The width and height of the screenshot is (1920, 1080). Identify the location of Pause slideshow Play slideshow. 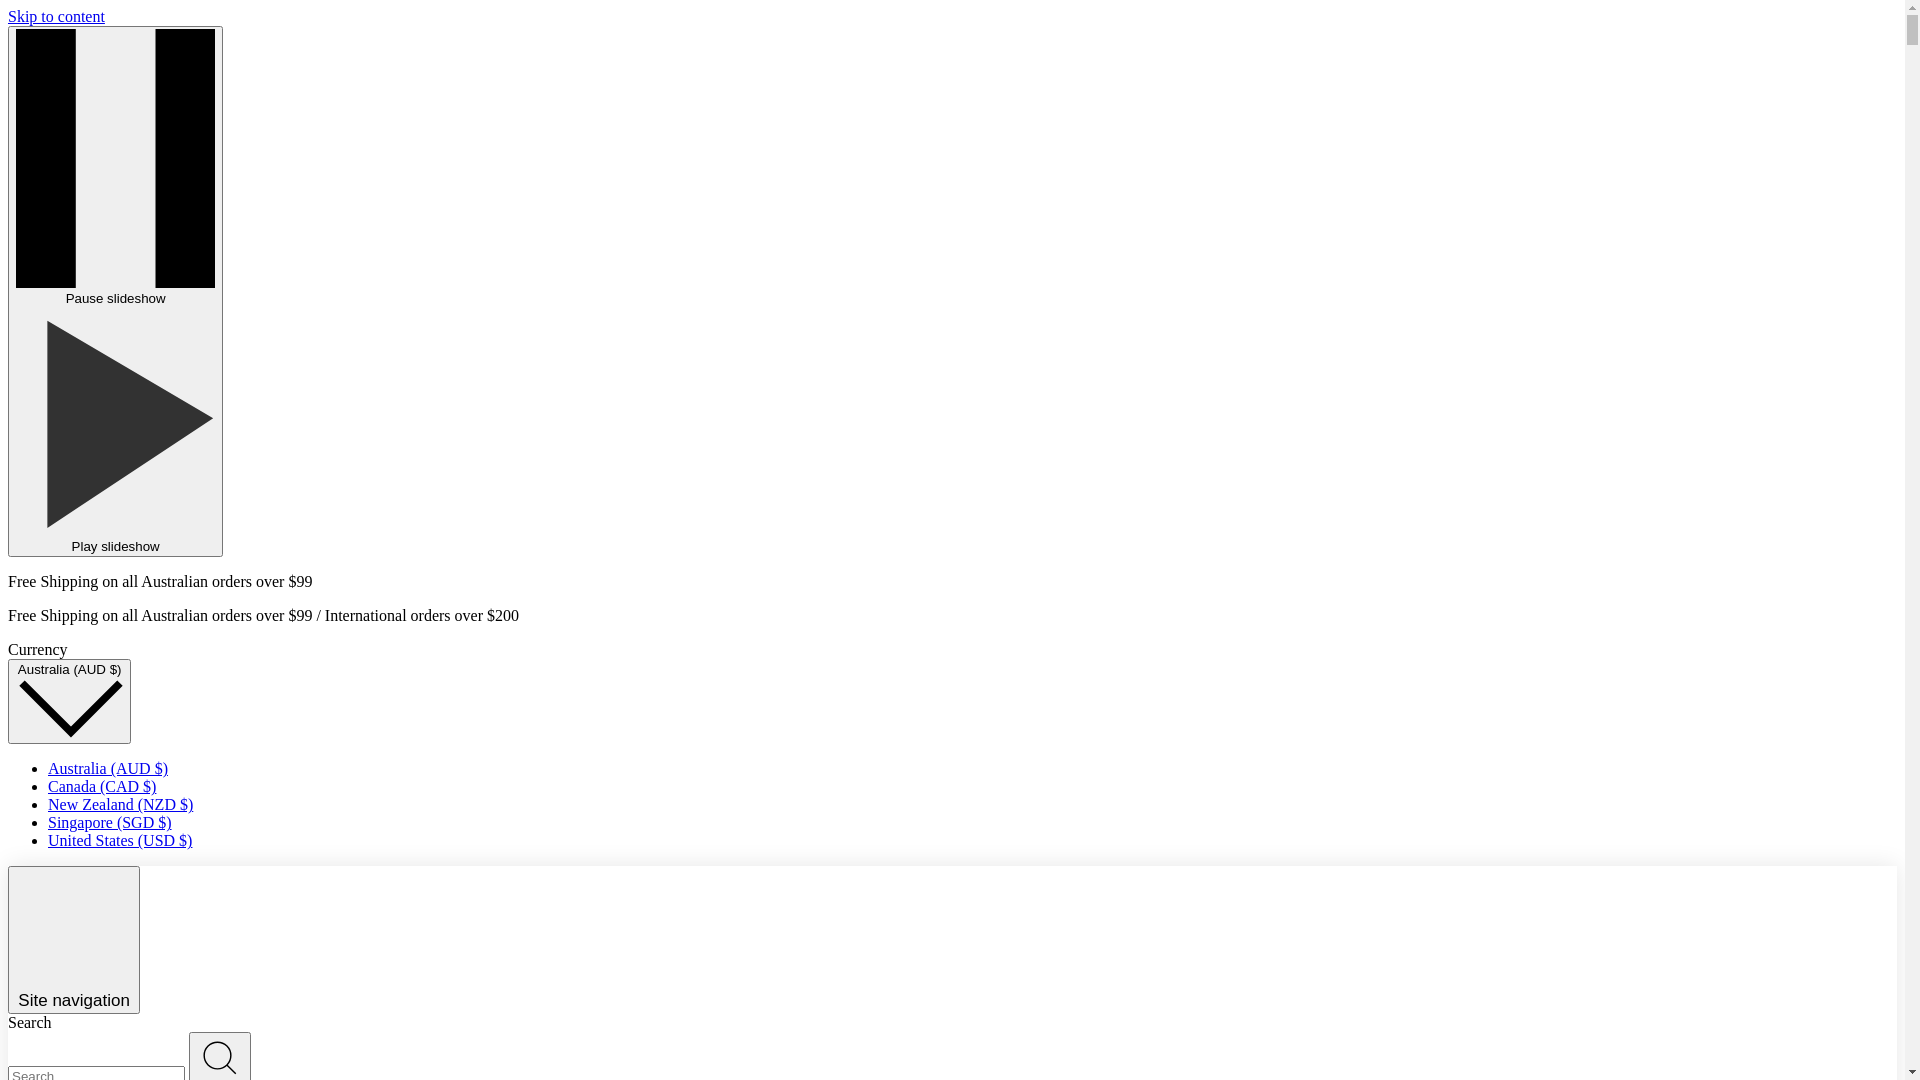
(116, 292).